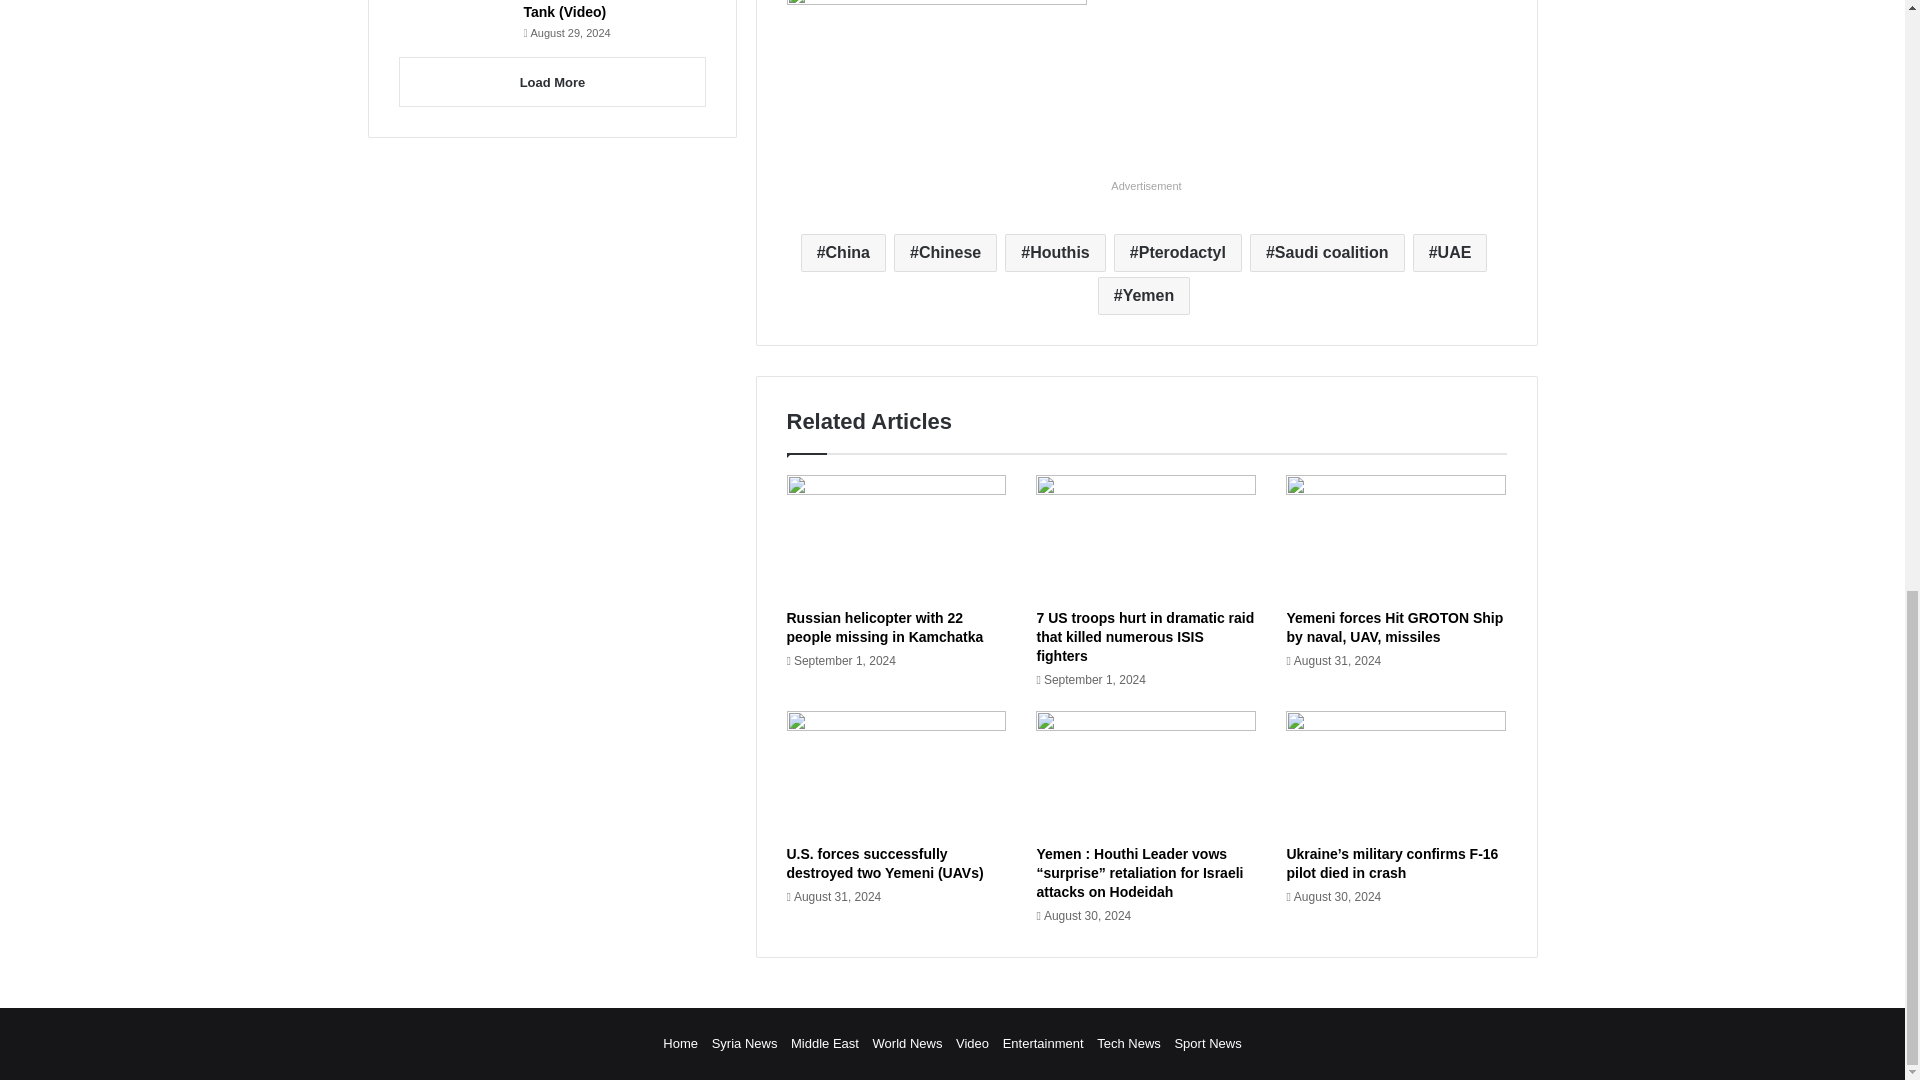 The width and height of the screenshot is (1920, 1080). Describe the element at coordinates (1450, 253) in the screenshot. I see `UAE` at that location.